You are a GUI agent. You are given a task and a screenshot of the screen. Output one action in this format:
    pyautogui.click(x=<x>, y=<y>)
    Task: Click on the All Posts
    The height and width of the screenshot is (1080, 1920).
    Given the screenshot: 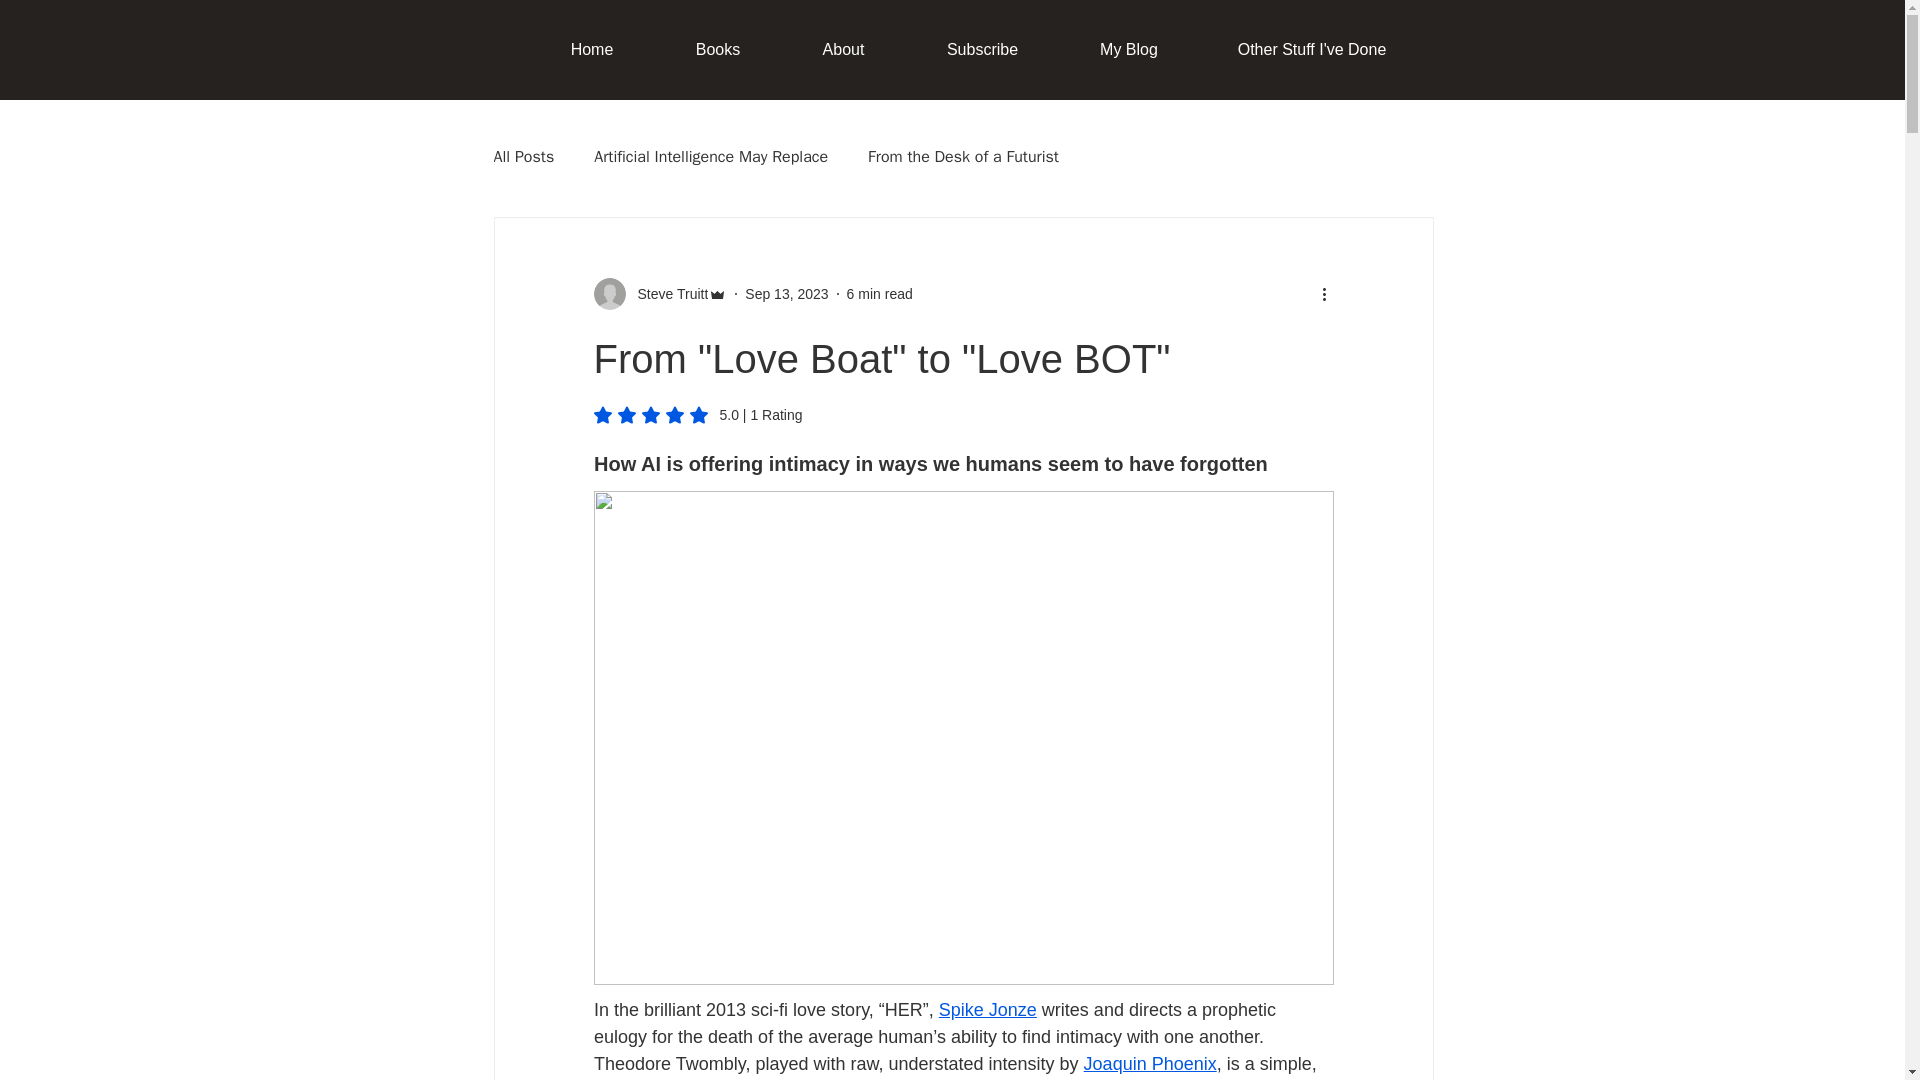 What is the action you would take?
    pyautogui.click(x=524, y=156)
    